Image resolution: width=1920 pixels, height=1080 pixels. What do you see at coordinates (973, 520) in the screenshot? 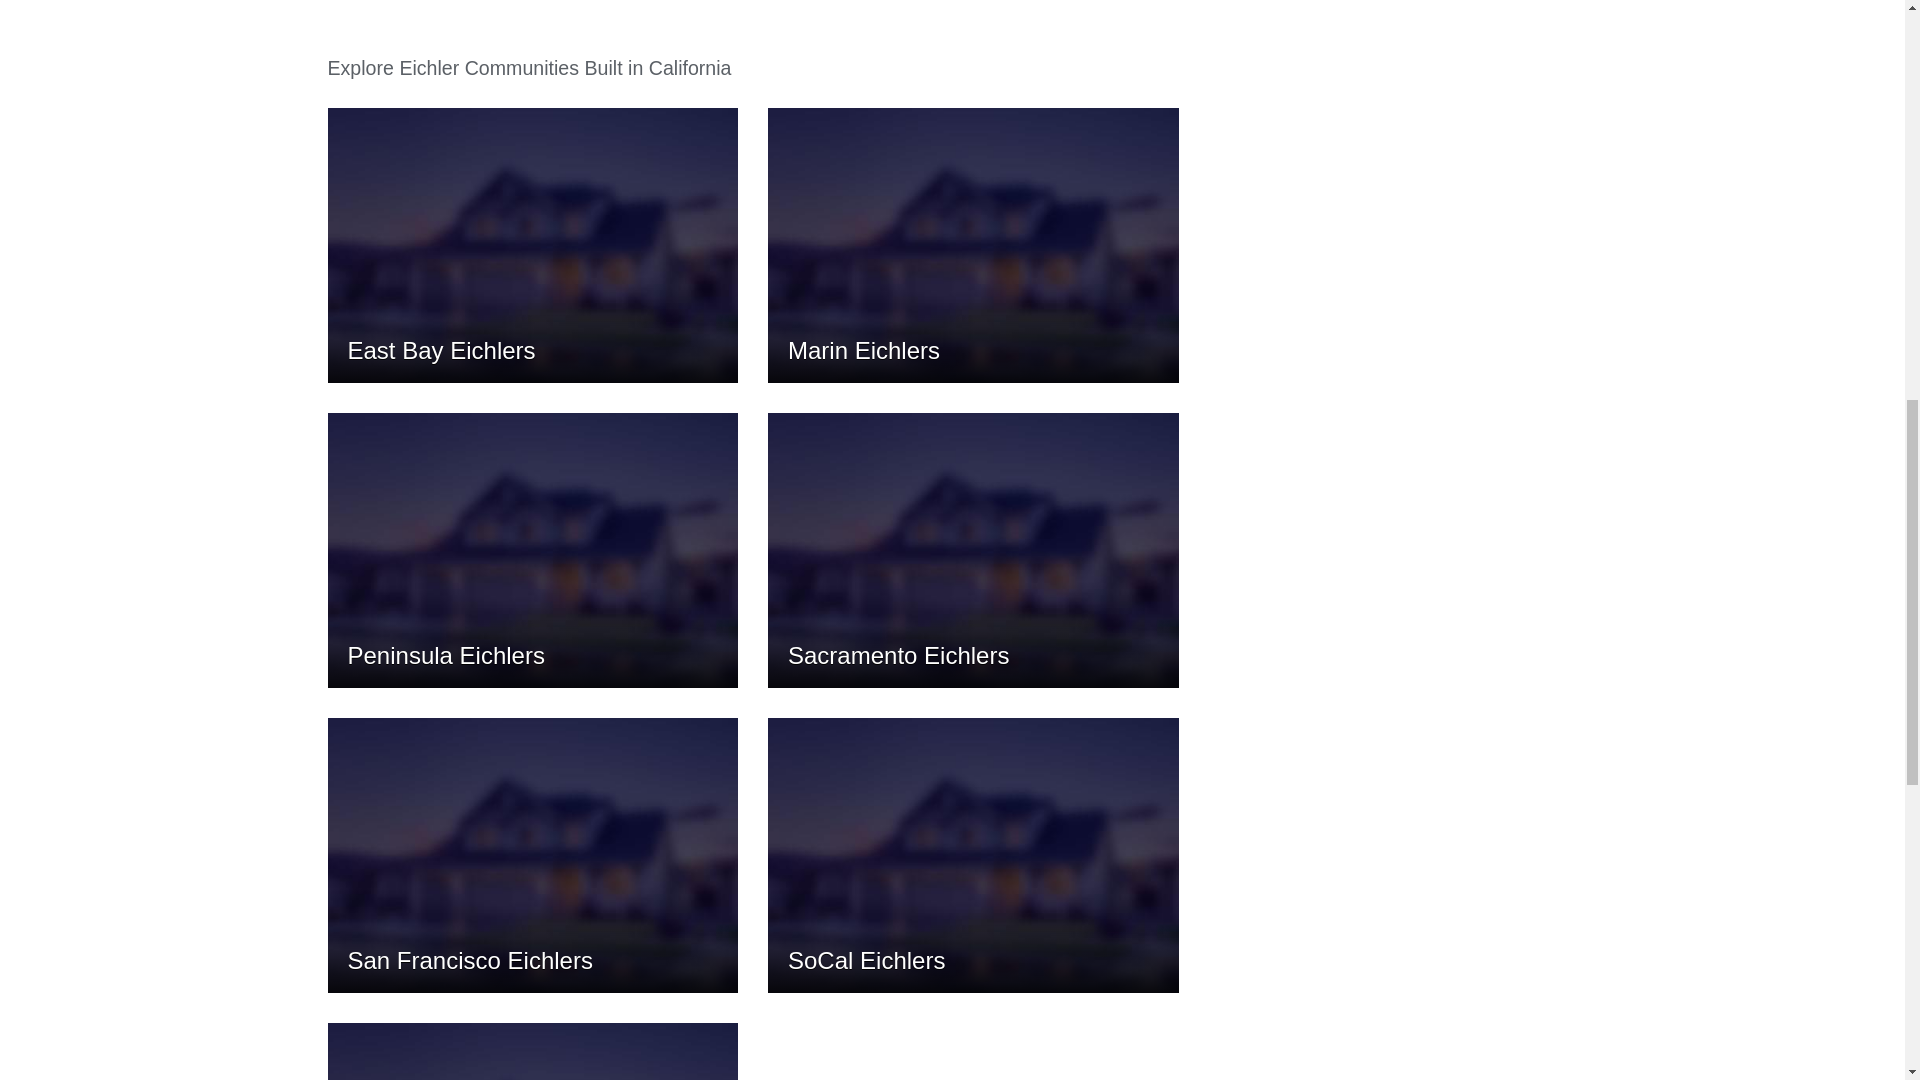
I see `View Sacramento Eichlers` at bounding box center [973, 520].